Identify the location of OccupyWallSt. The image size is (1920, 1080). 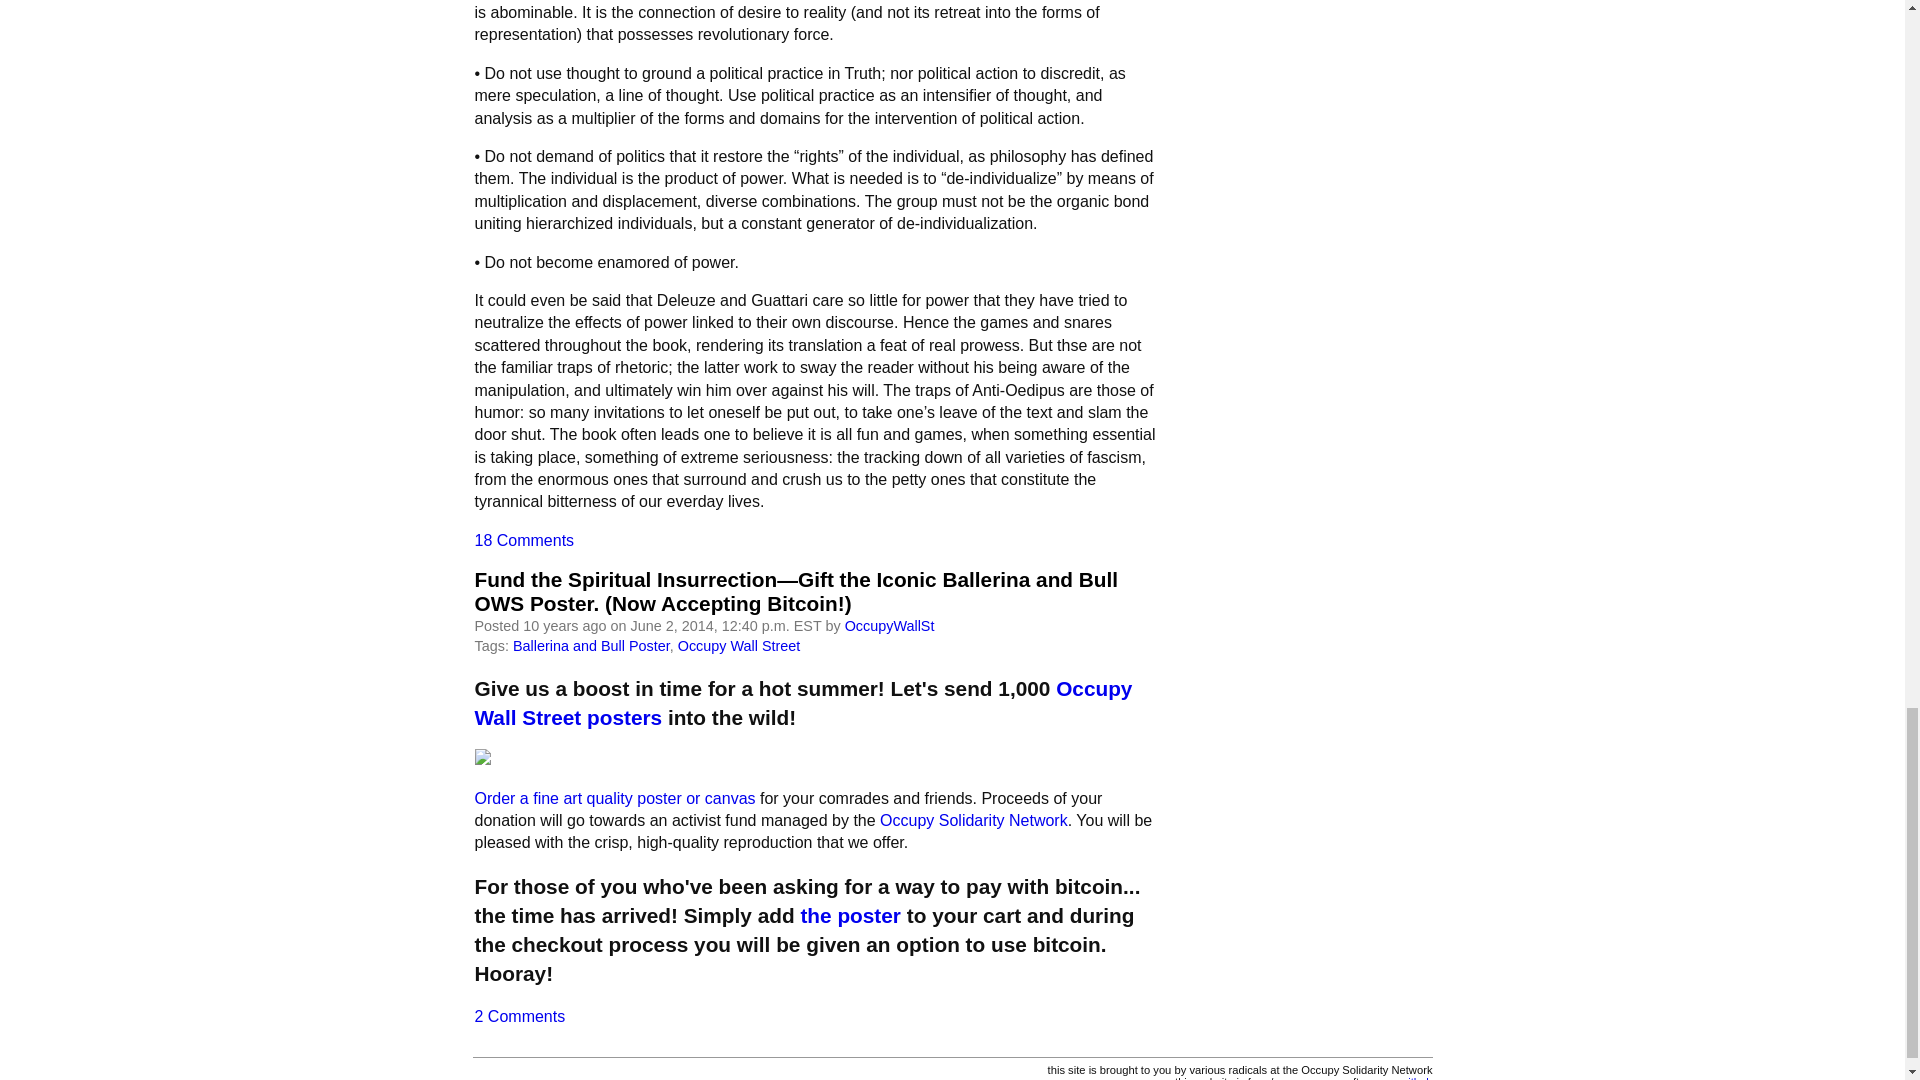
(890, 625).